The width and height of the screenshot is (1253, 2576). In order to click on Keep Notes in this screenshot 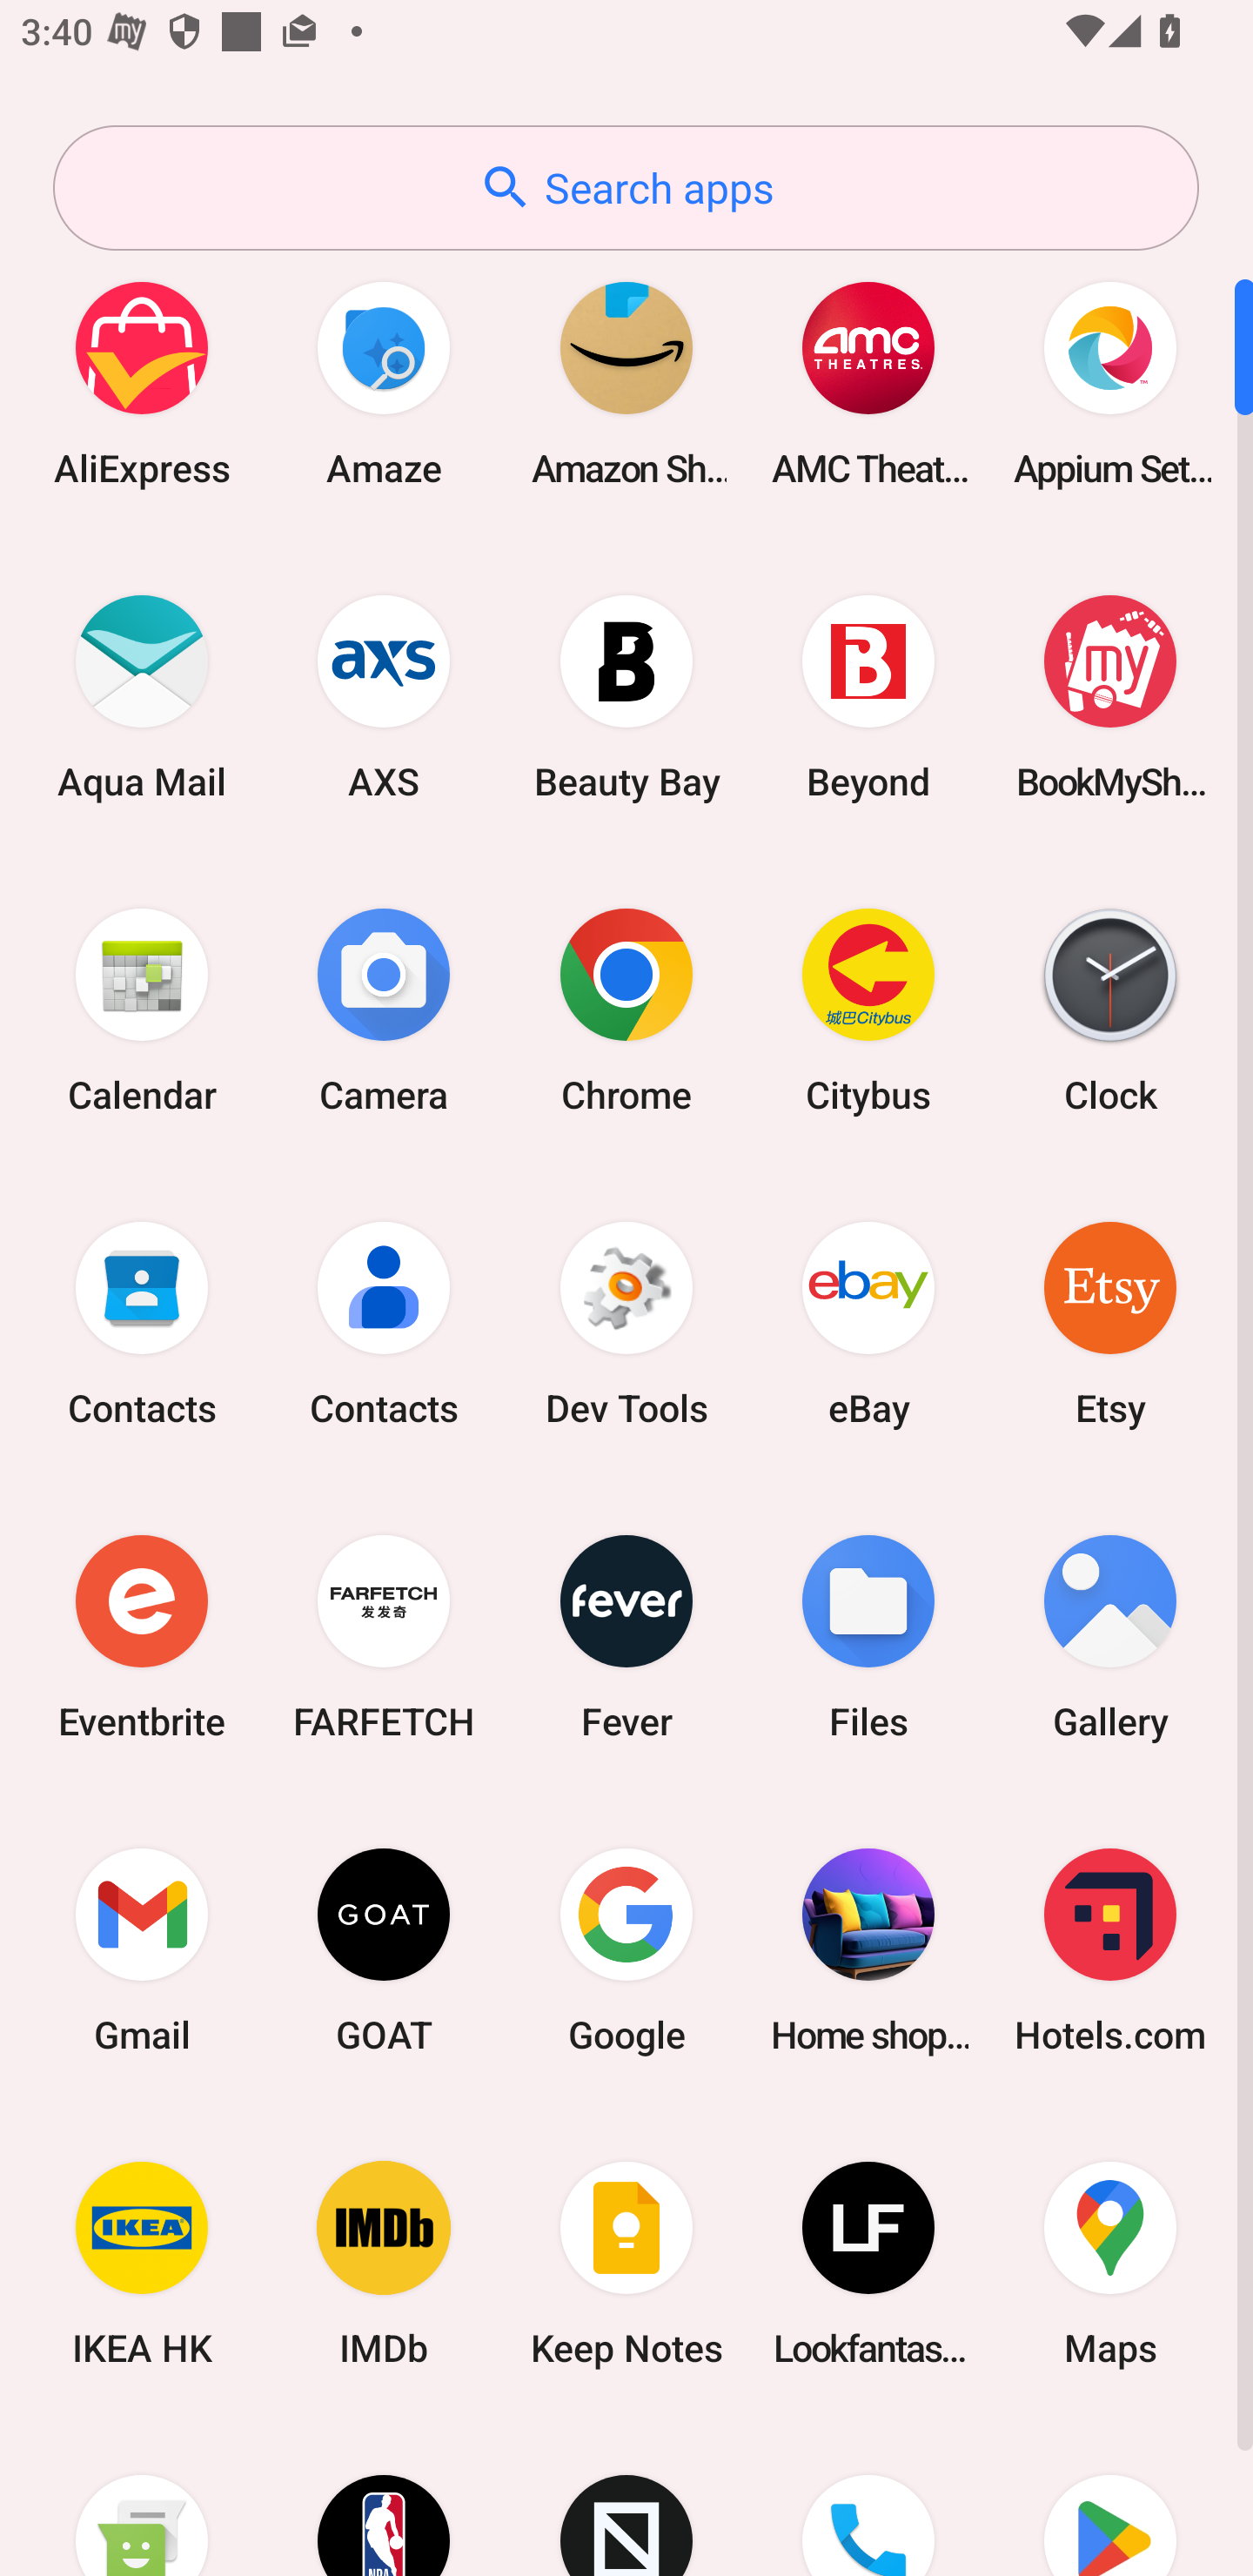, I will do `click(626, 2264)`.